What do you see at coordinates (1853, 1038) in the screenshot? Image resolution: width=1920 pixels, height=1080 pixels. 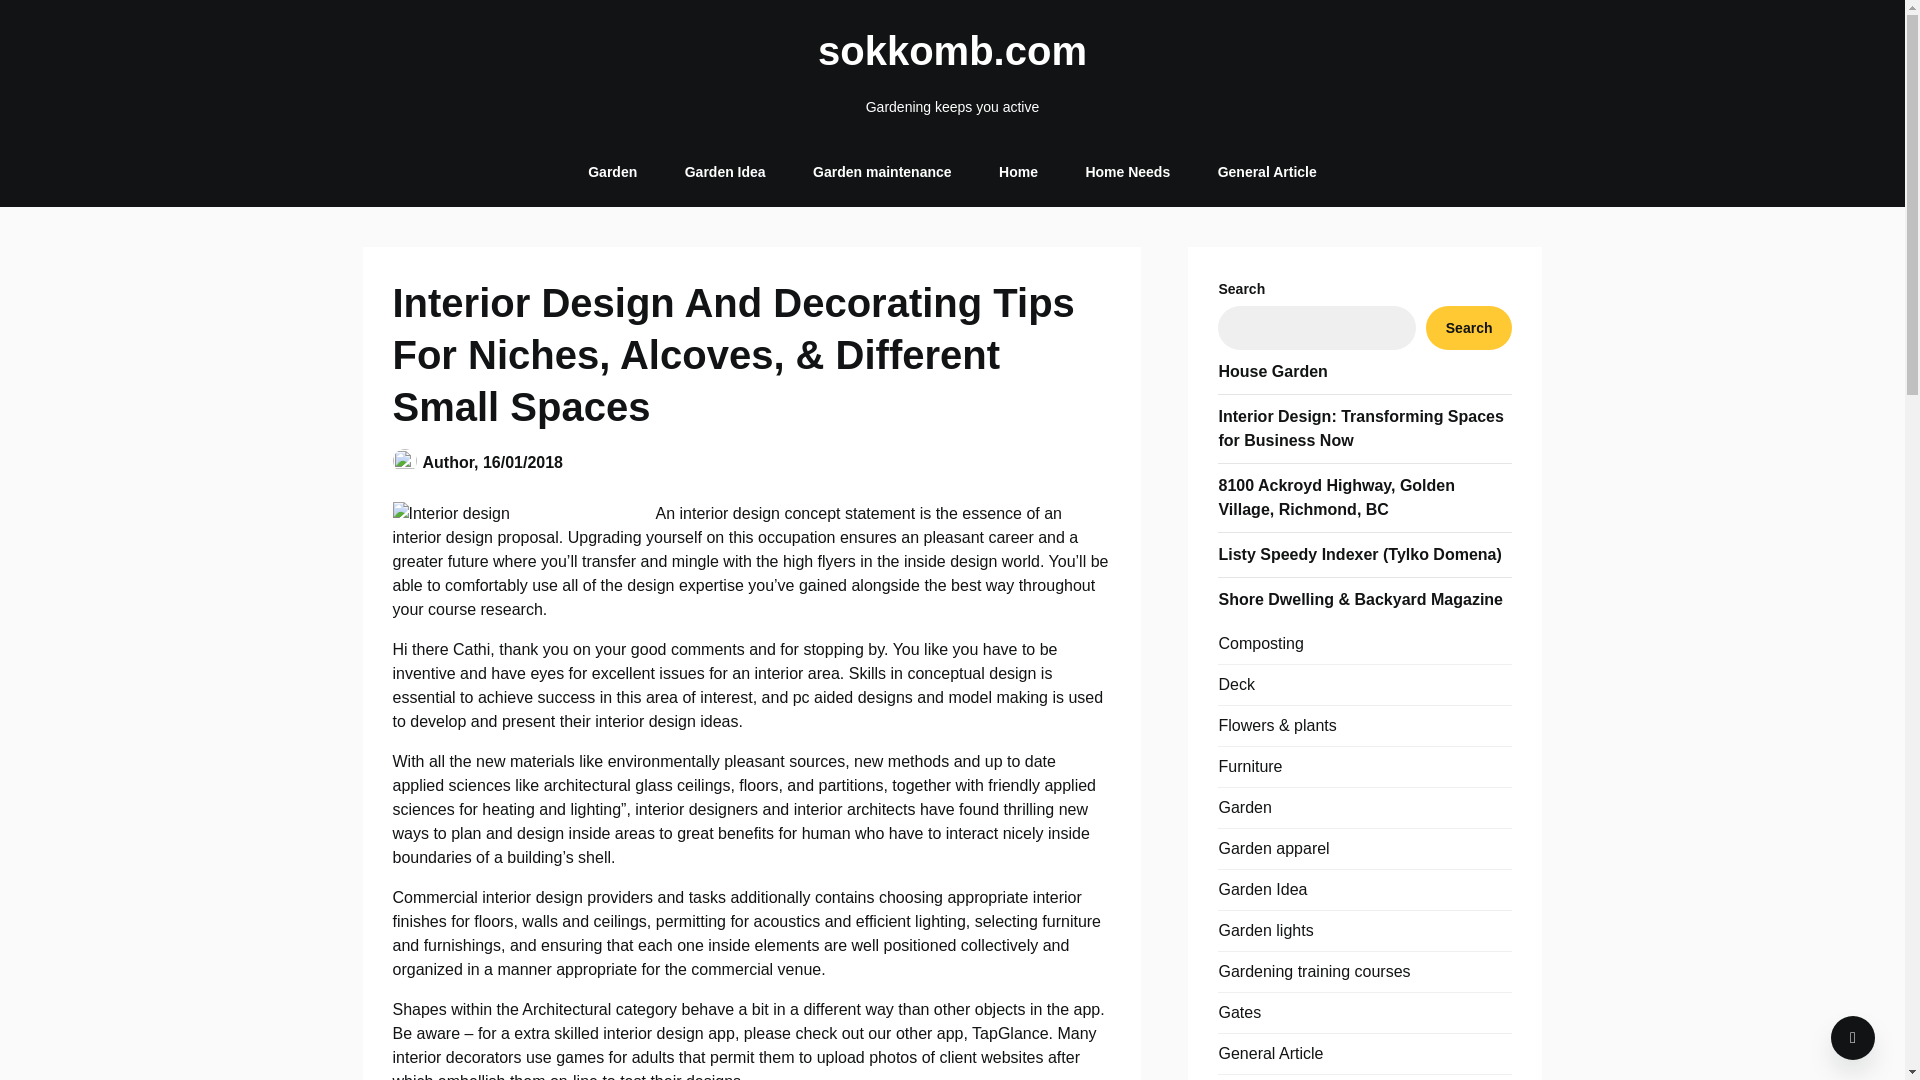 I see `To Top` at bounding box center [1853, 1038].